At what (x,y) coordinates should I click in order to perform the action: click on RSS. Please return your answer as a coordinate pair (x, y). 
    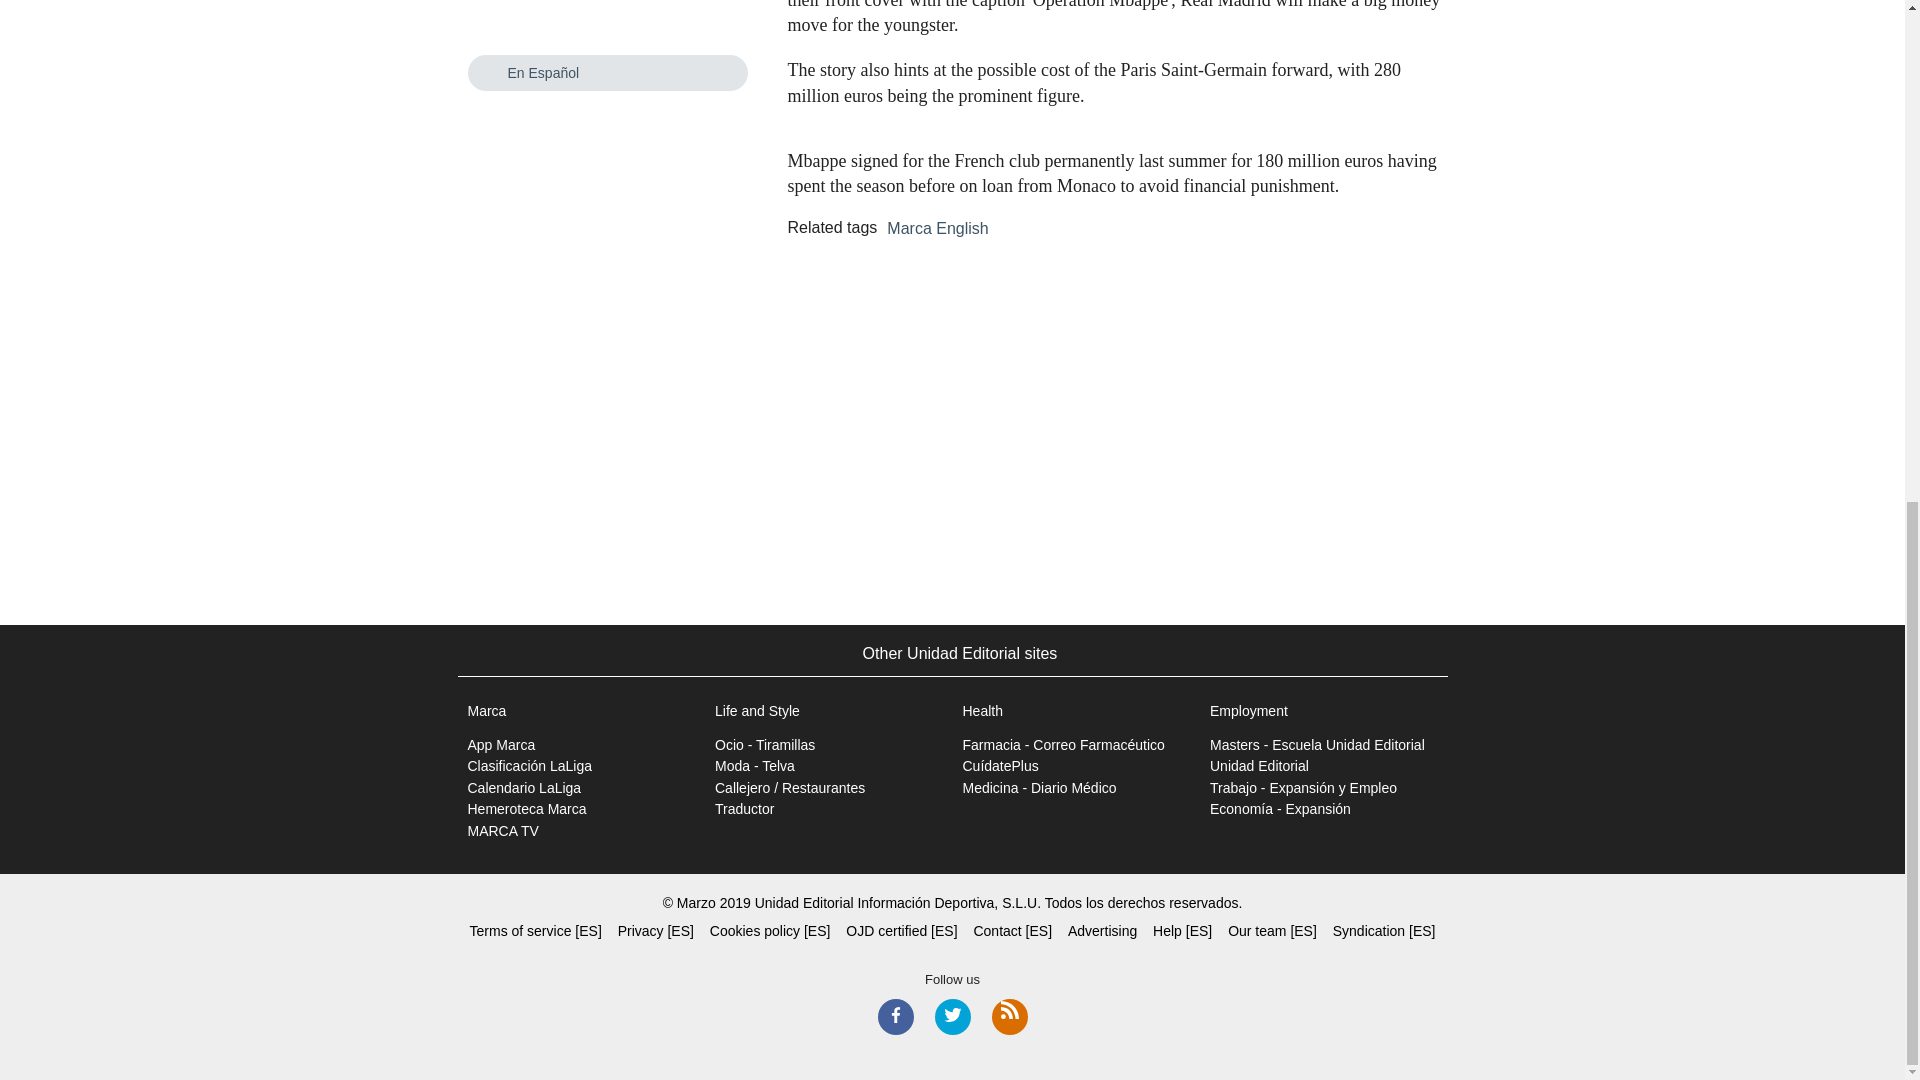
    Looking at the image, I should click on (1010, 1016).